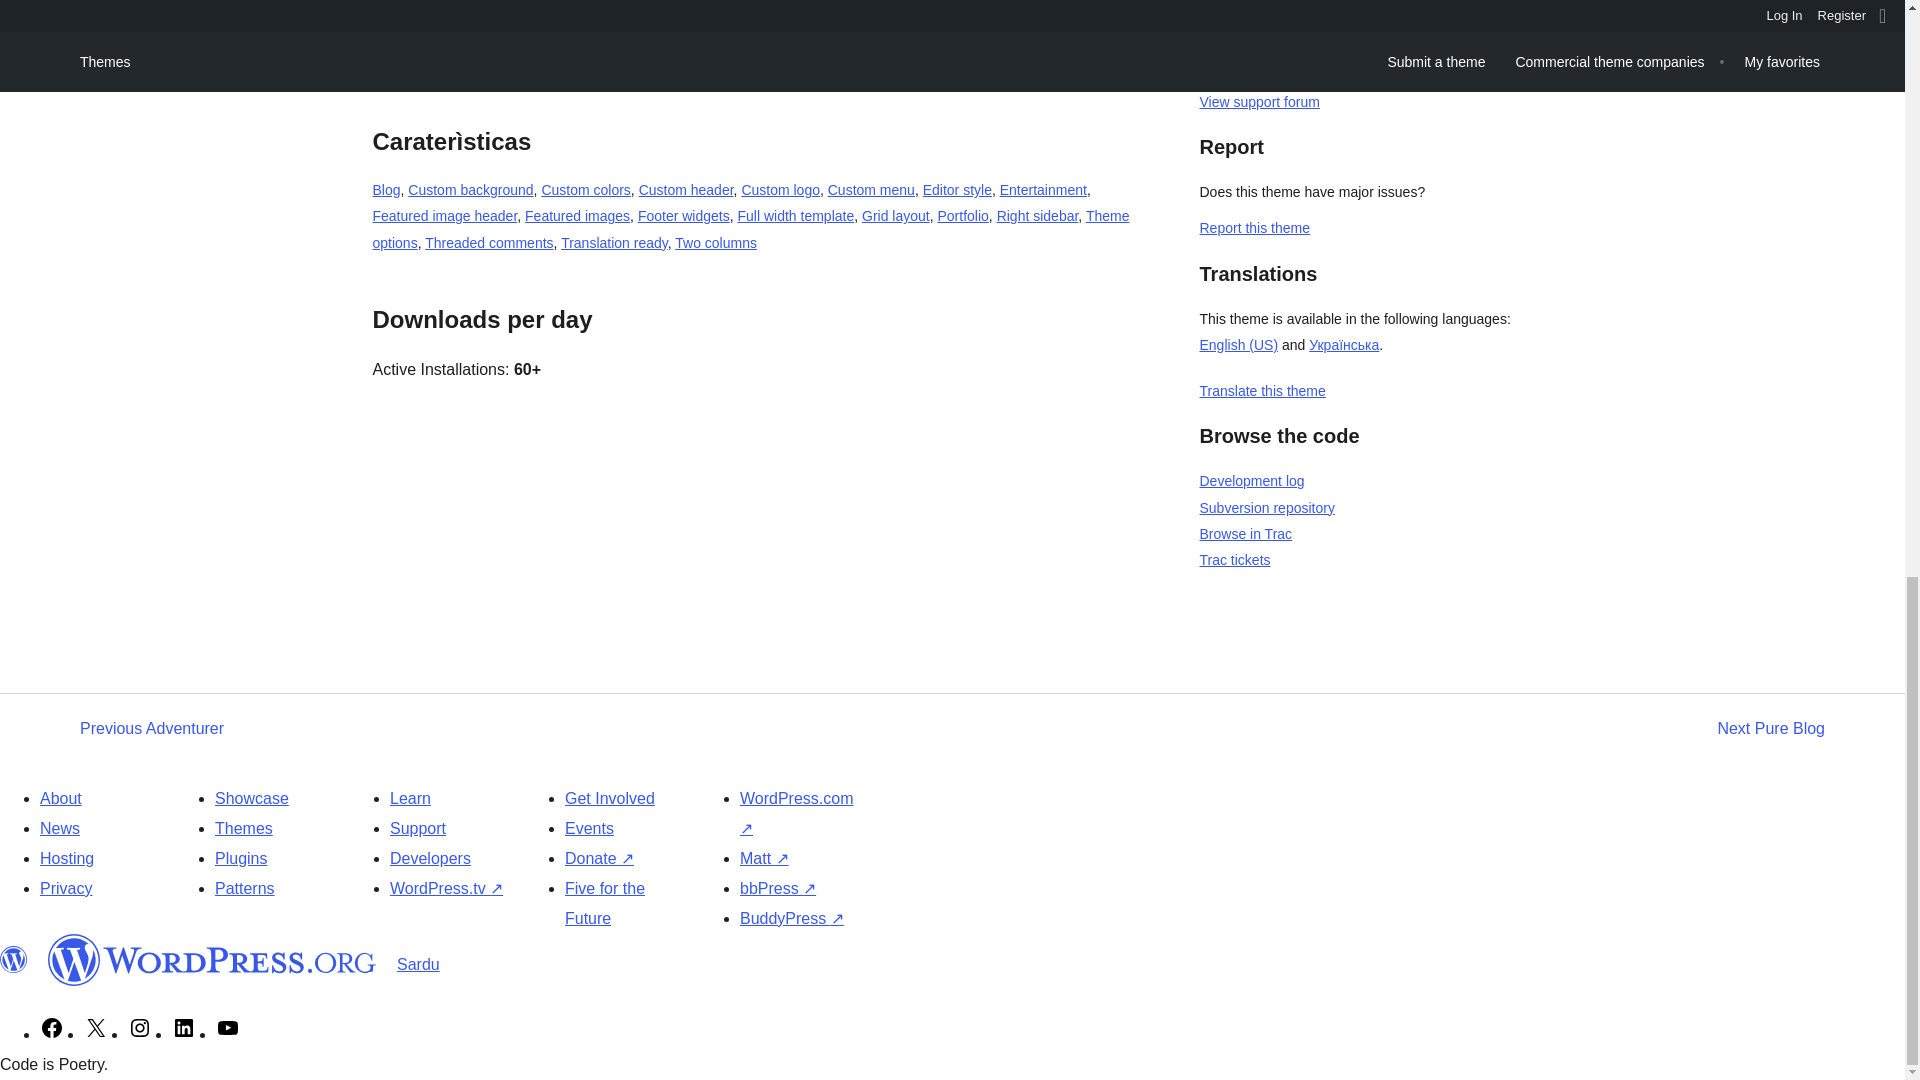 Image resolution: width=1920 pixels, height=1080 pixels. I want to click on Custom header, so click(686, 190).